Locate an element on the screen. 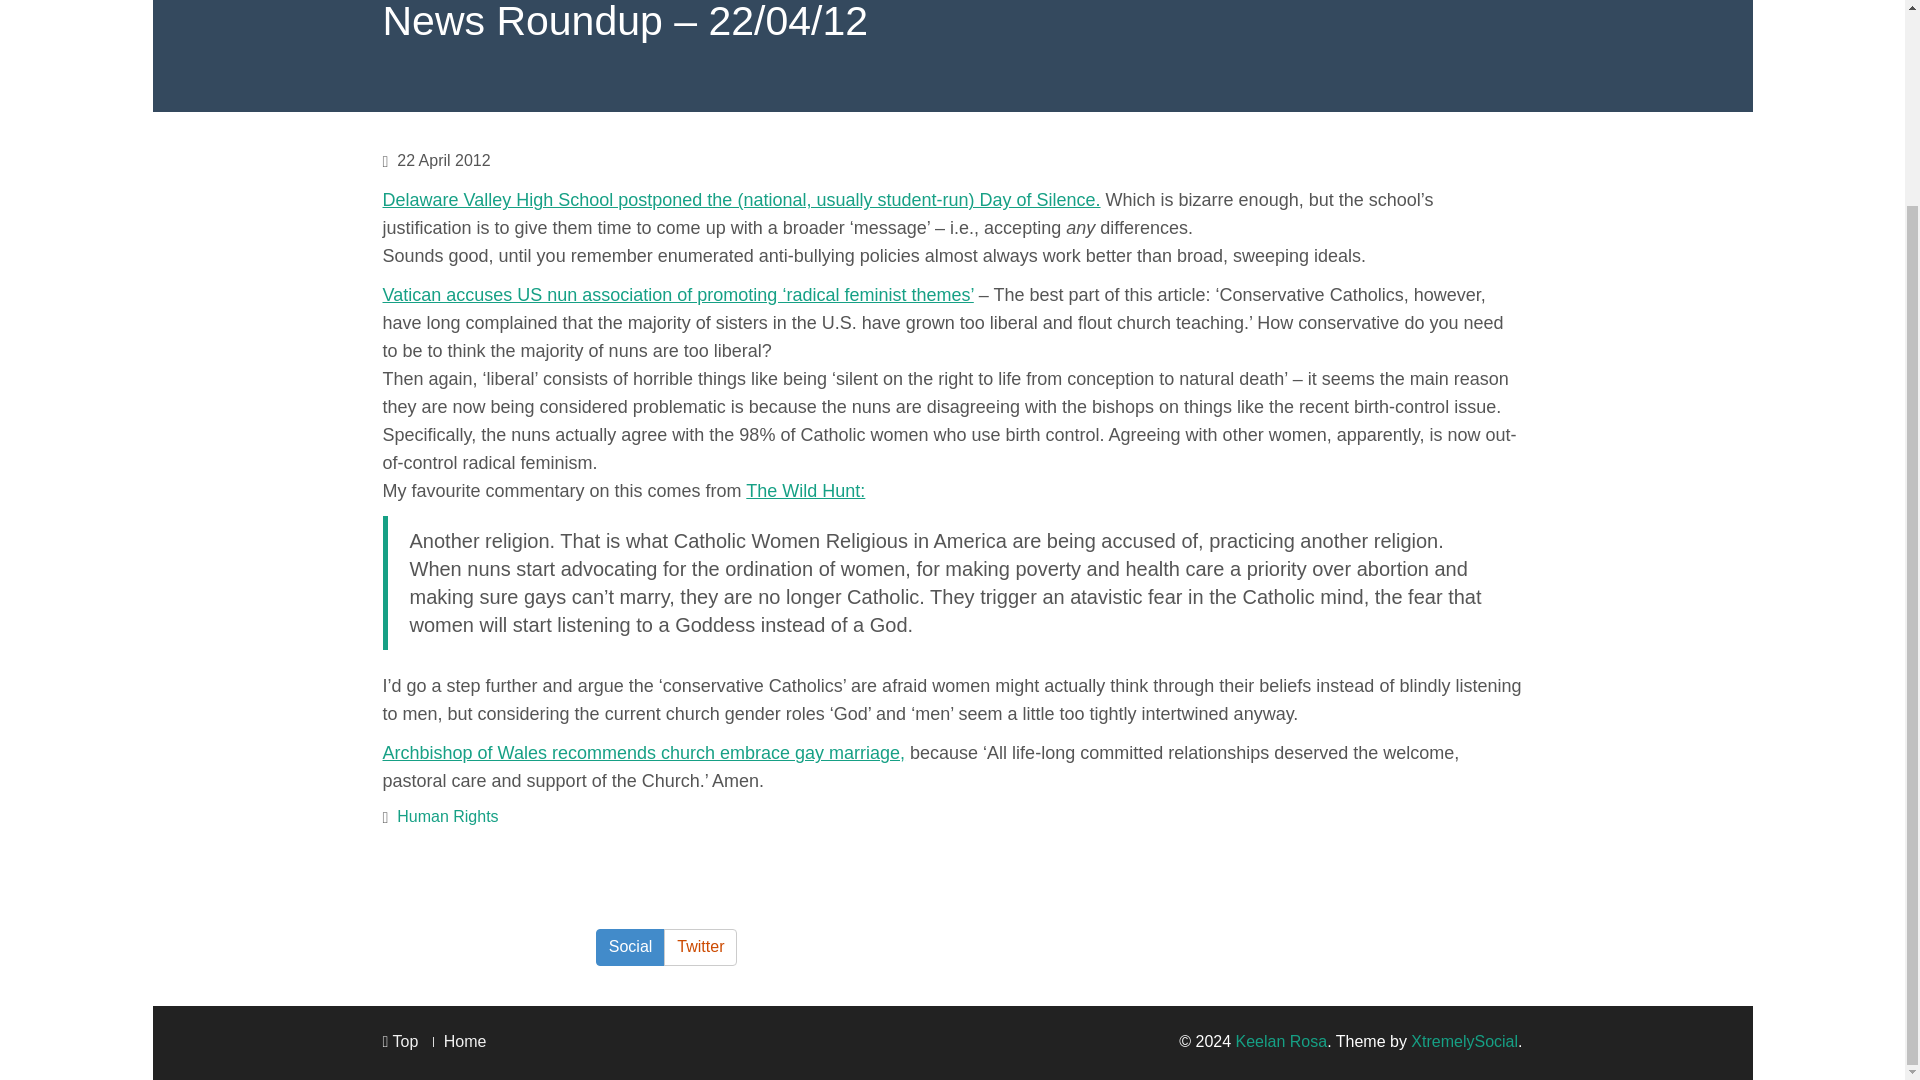  Archbishop of Wales recommends church embrace gay marriage, is located at coordinates (643, 752).